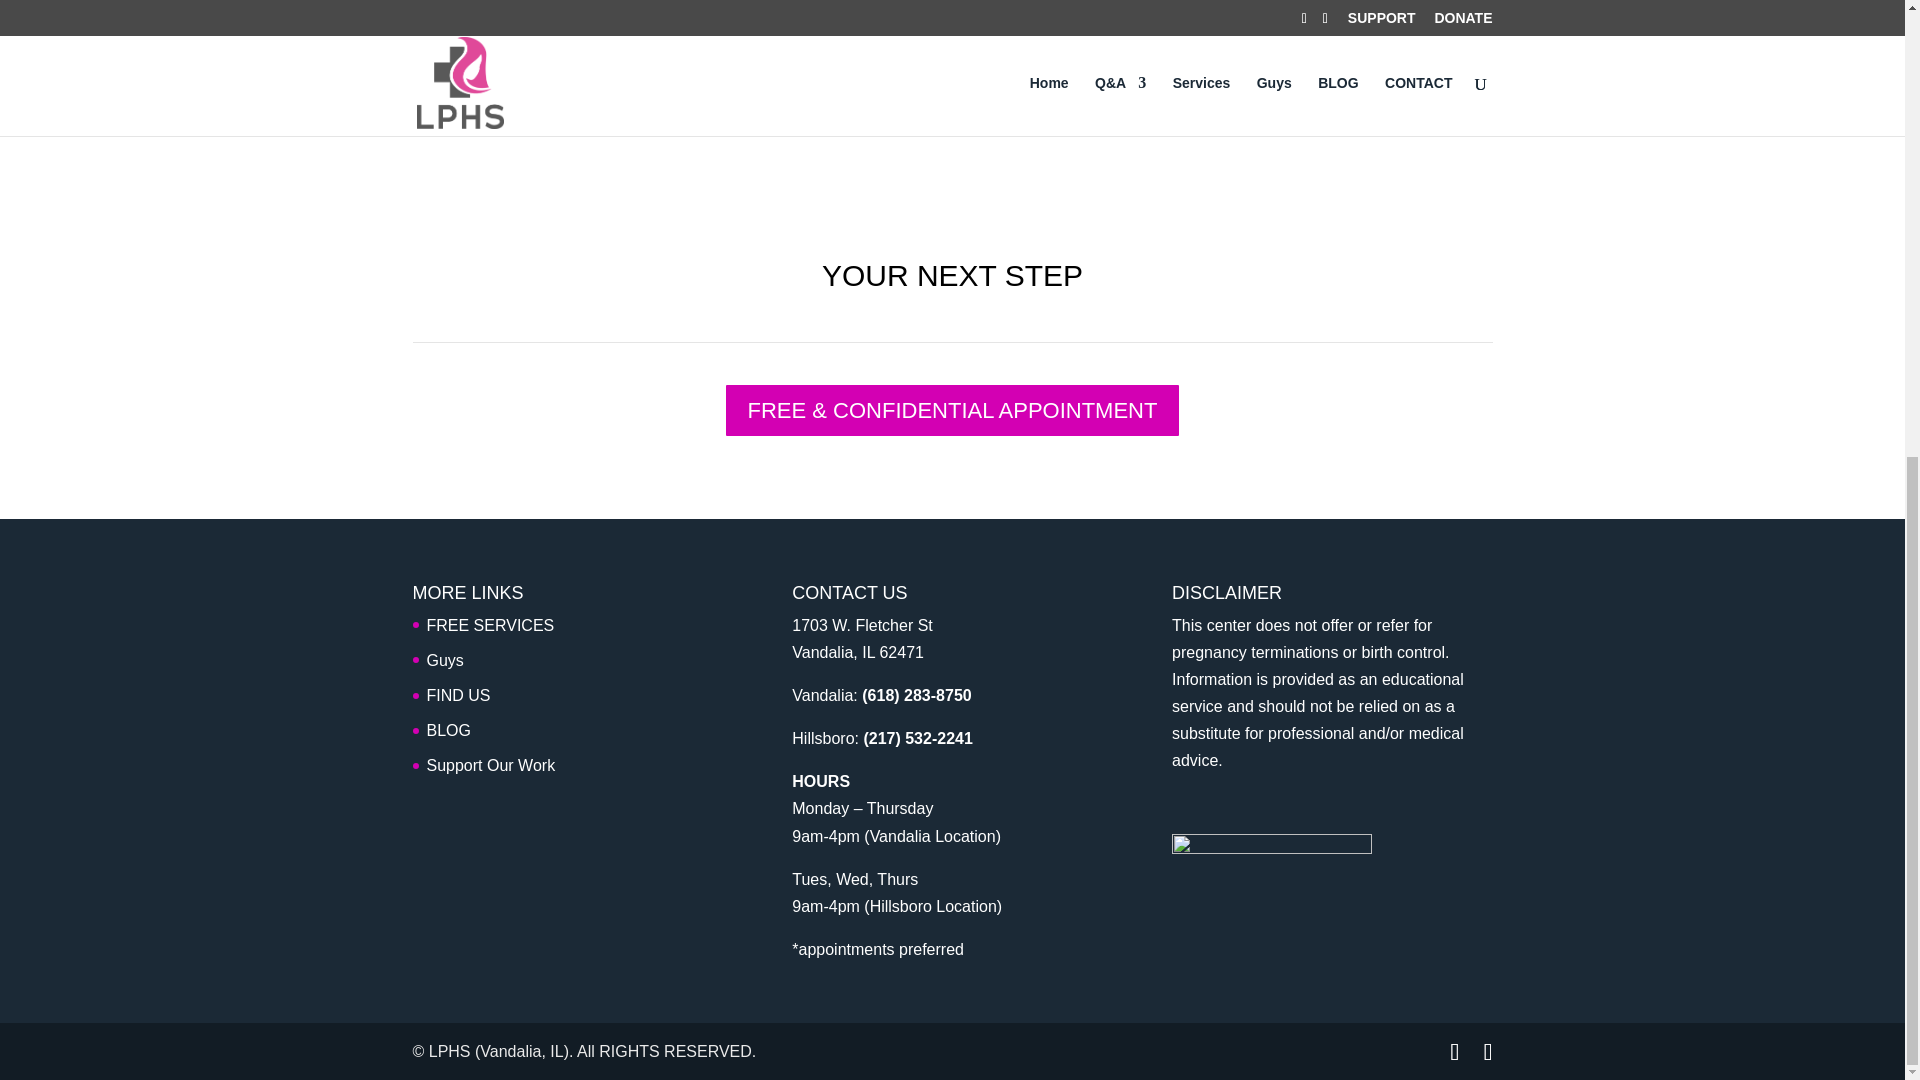 This screenshot has width=1920, height=1080. What do you see at coordinates (490, 766) in the screenshot?
I see `Support Our Work` at bounding box center [490, 766].